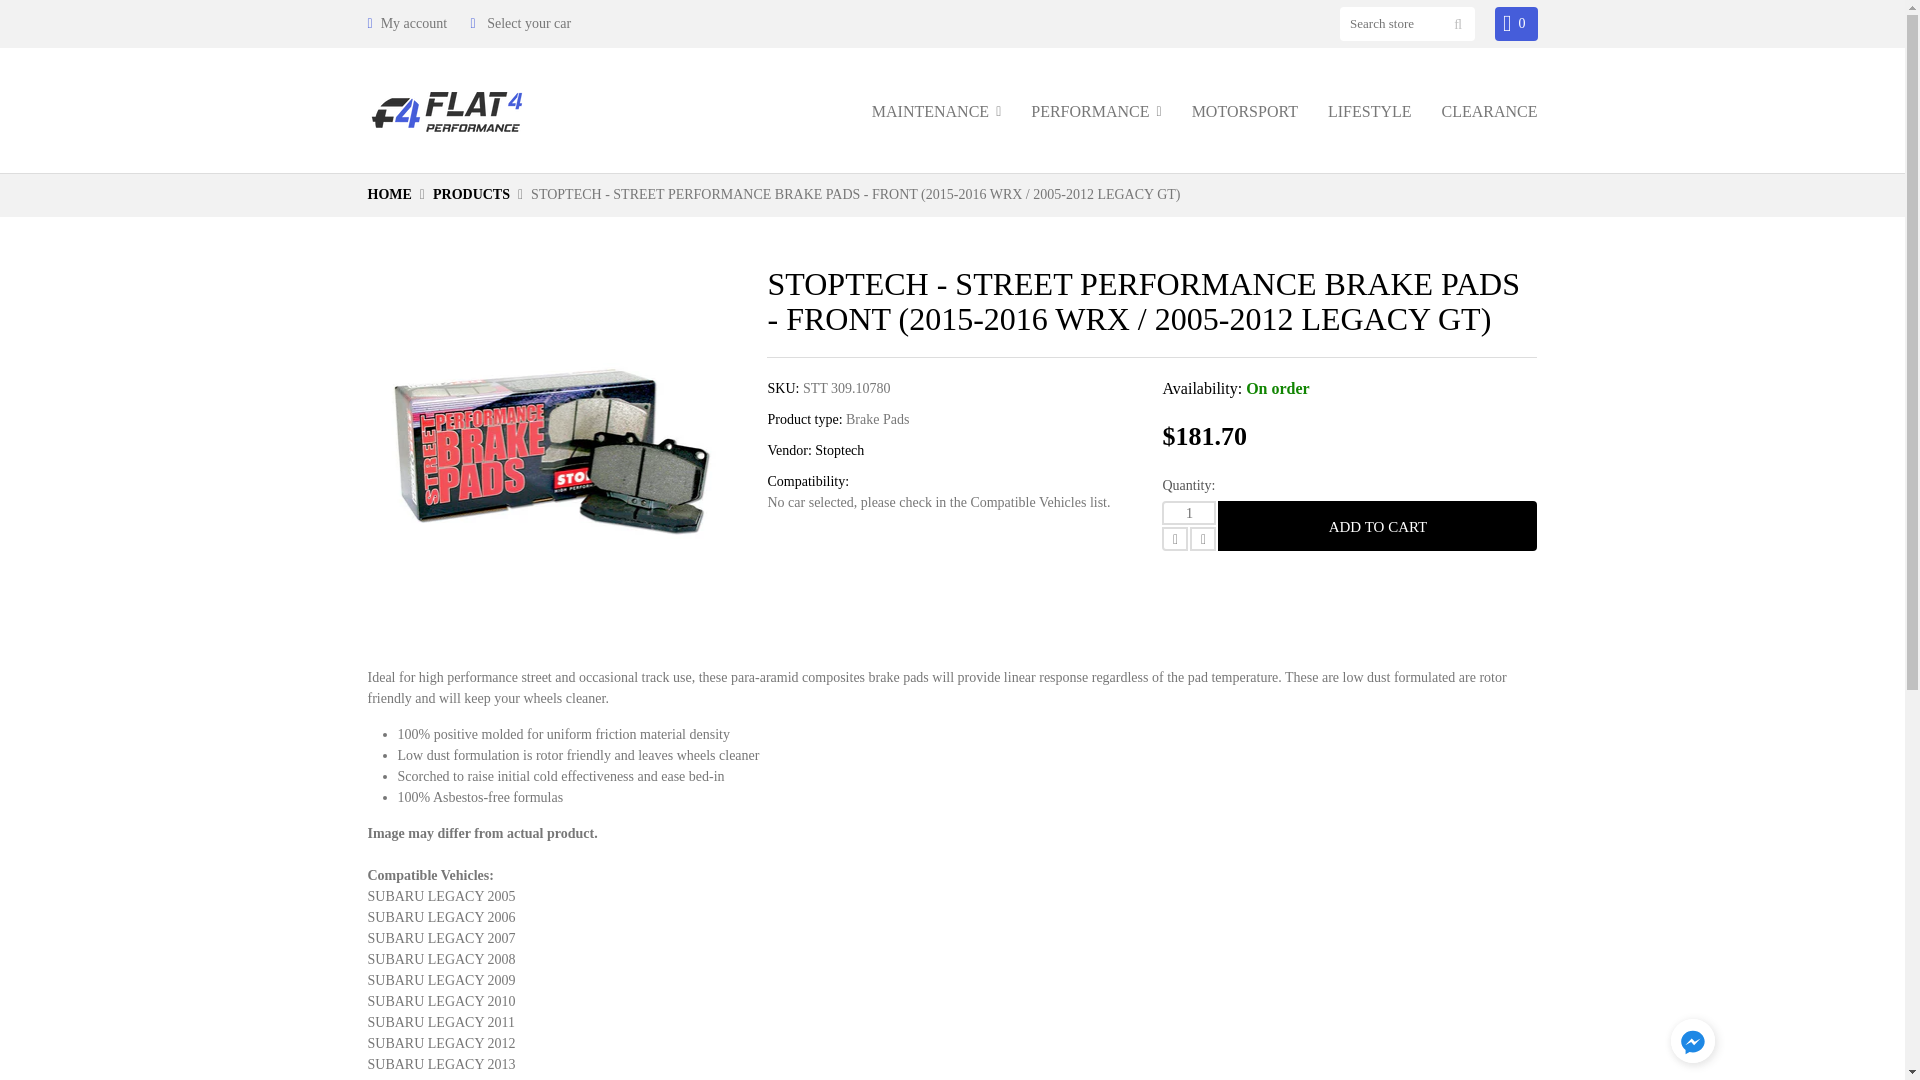 This screenshot has height=1080, width=1920. I want to click on My account, so click(408, 24).